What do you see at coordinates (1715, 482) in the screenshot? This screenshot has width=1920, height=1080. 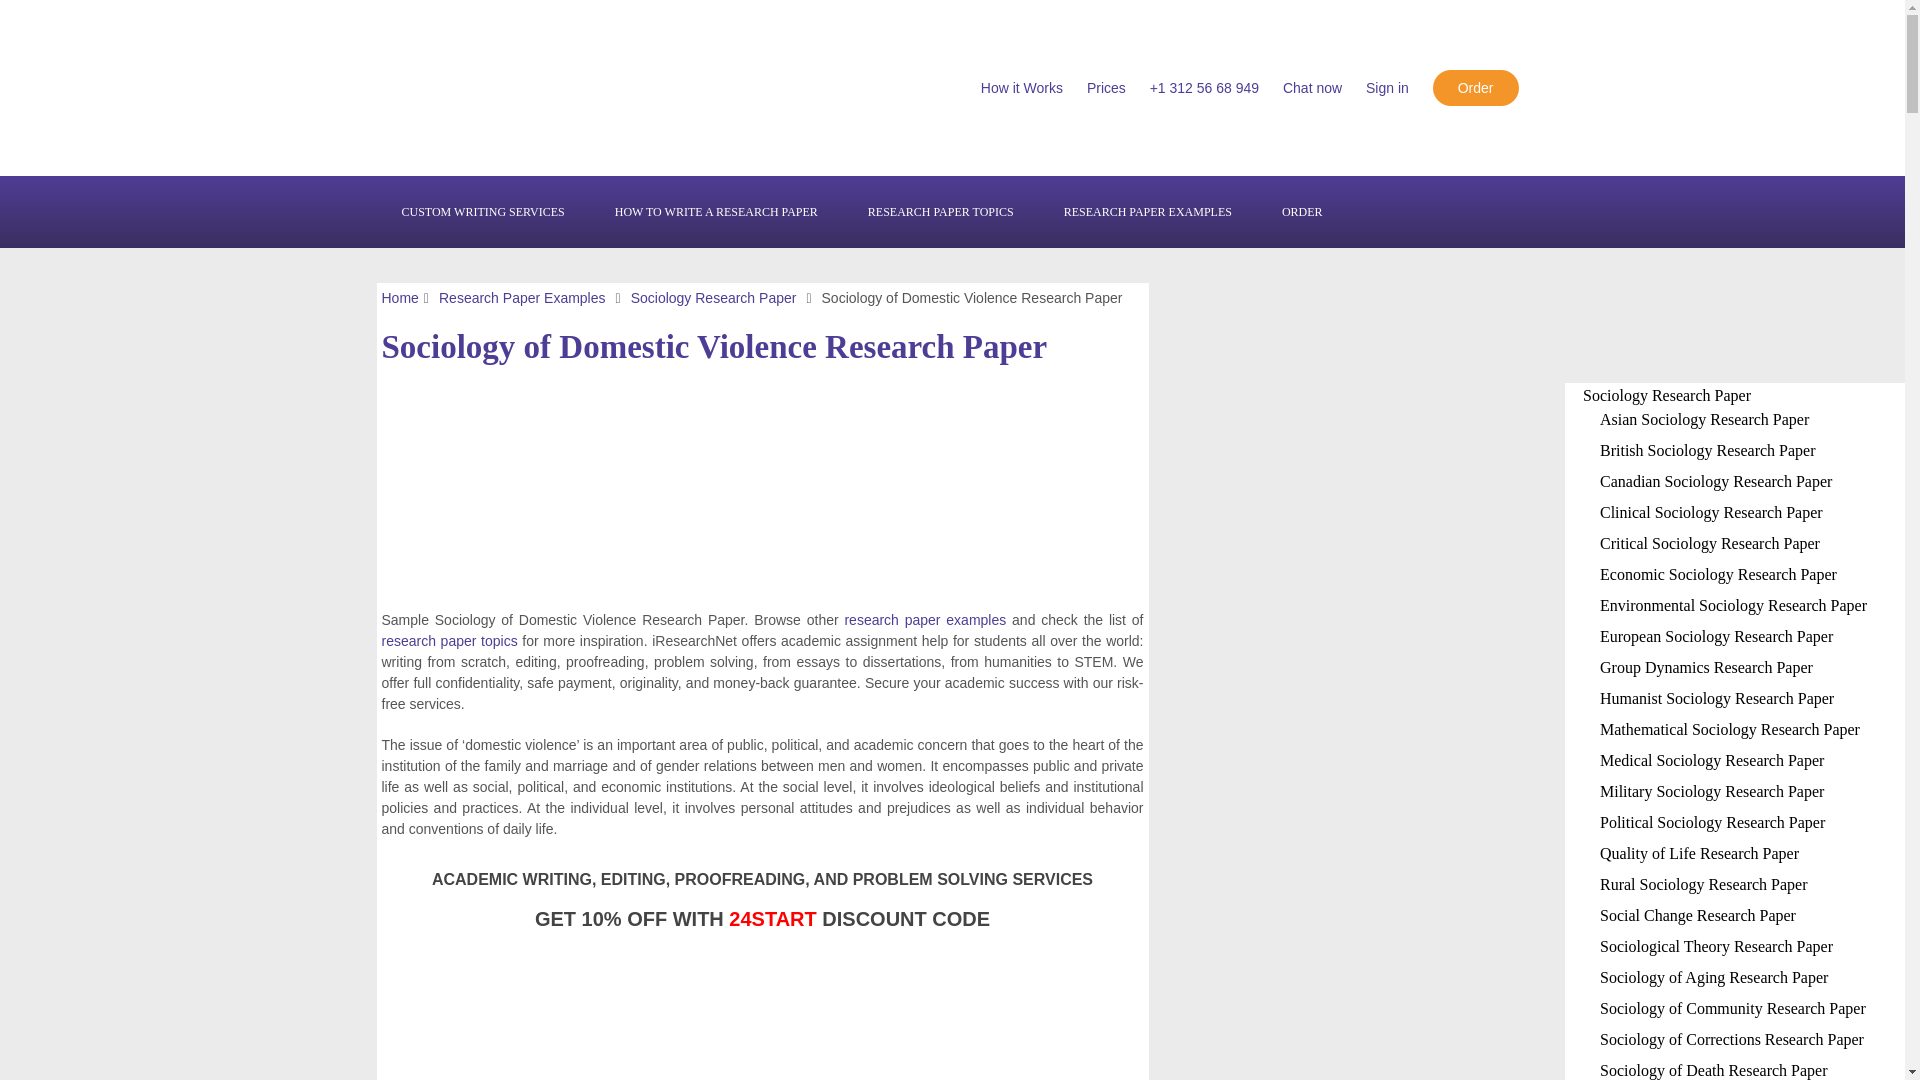 I see `Canadian Sociology Research Paper` at bounding box center [1715, 482].